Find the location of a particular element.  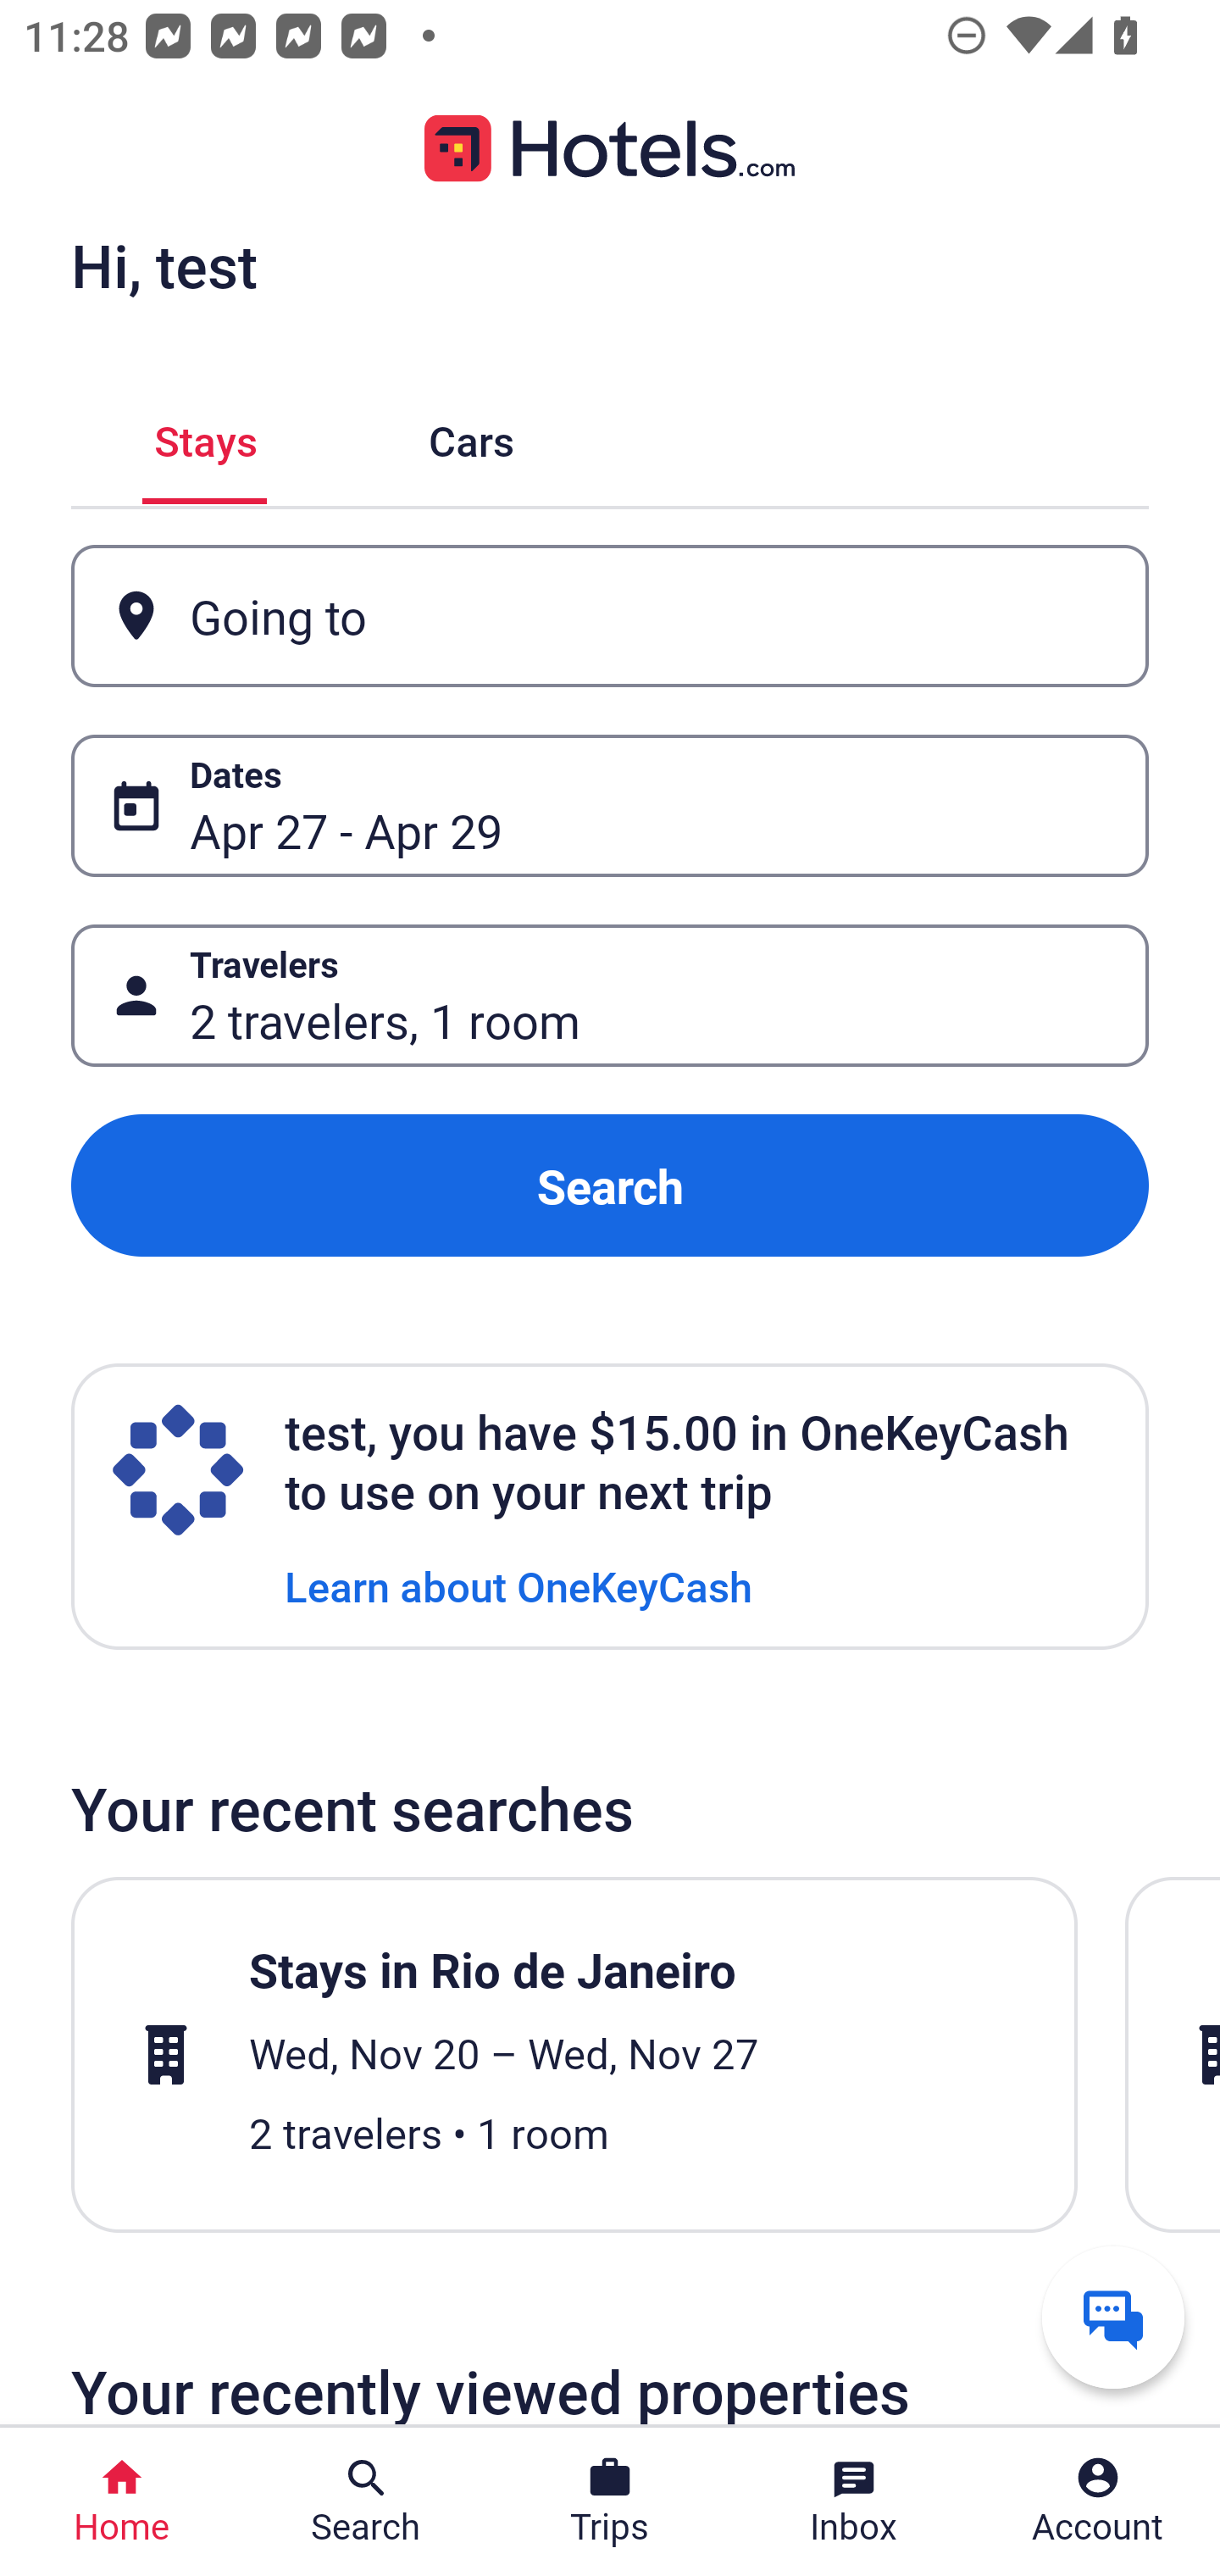

Learn about OneKeyCash Learn about OneKeyCash Link is located at coordinates (518, 1585).